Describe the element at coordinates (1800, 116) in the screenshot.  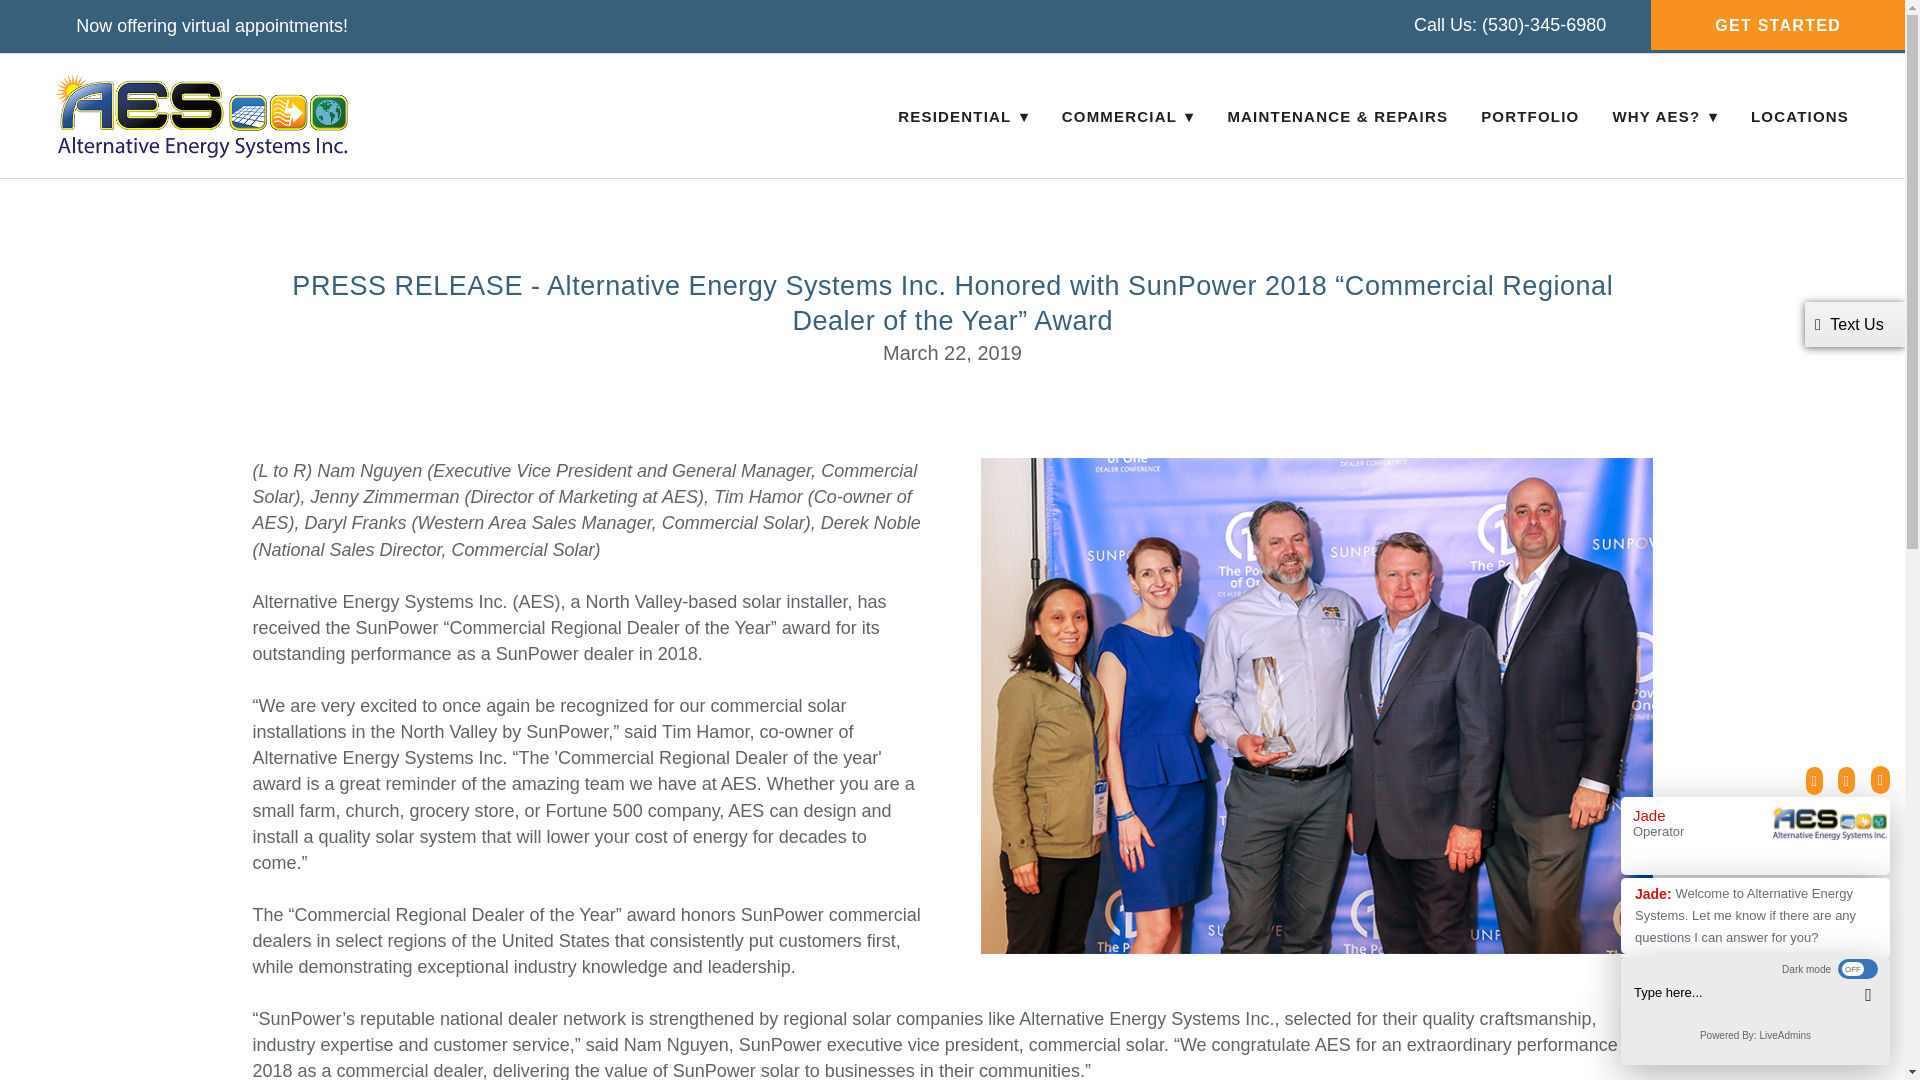
I see `LOCATIONS` at that location.